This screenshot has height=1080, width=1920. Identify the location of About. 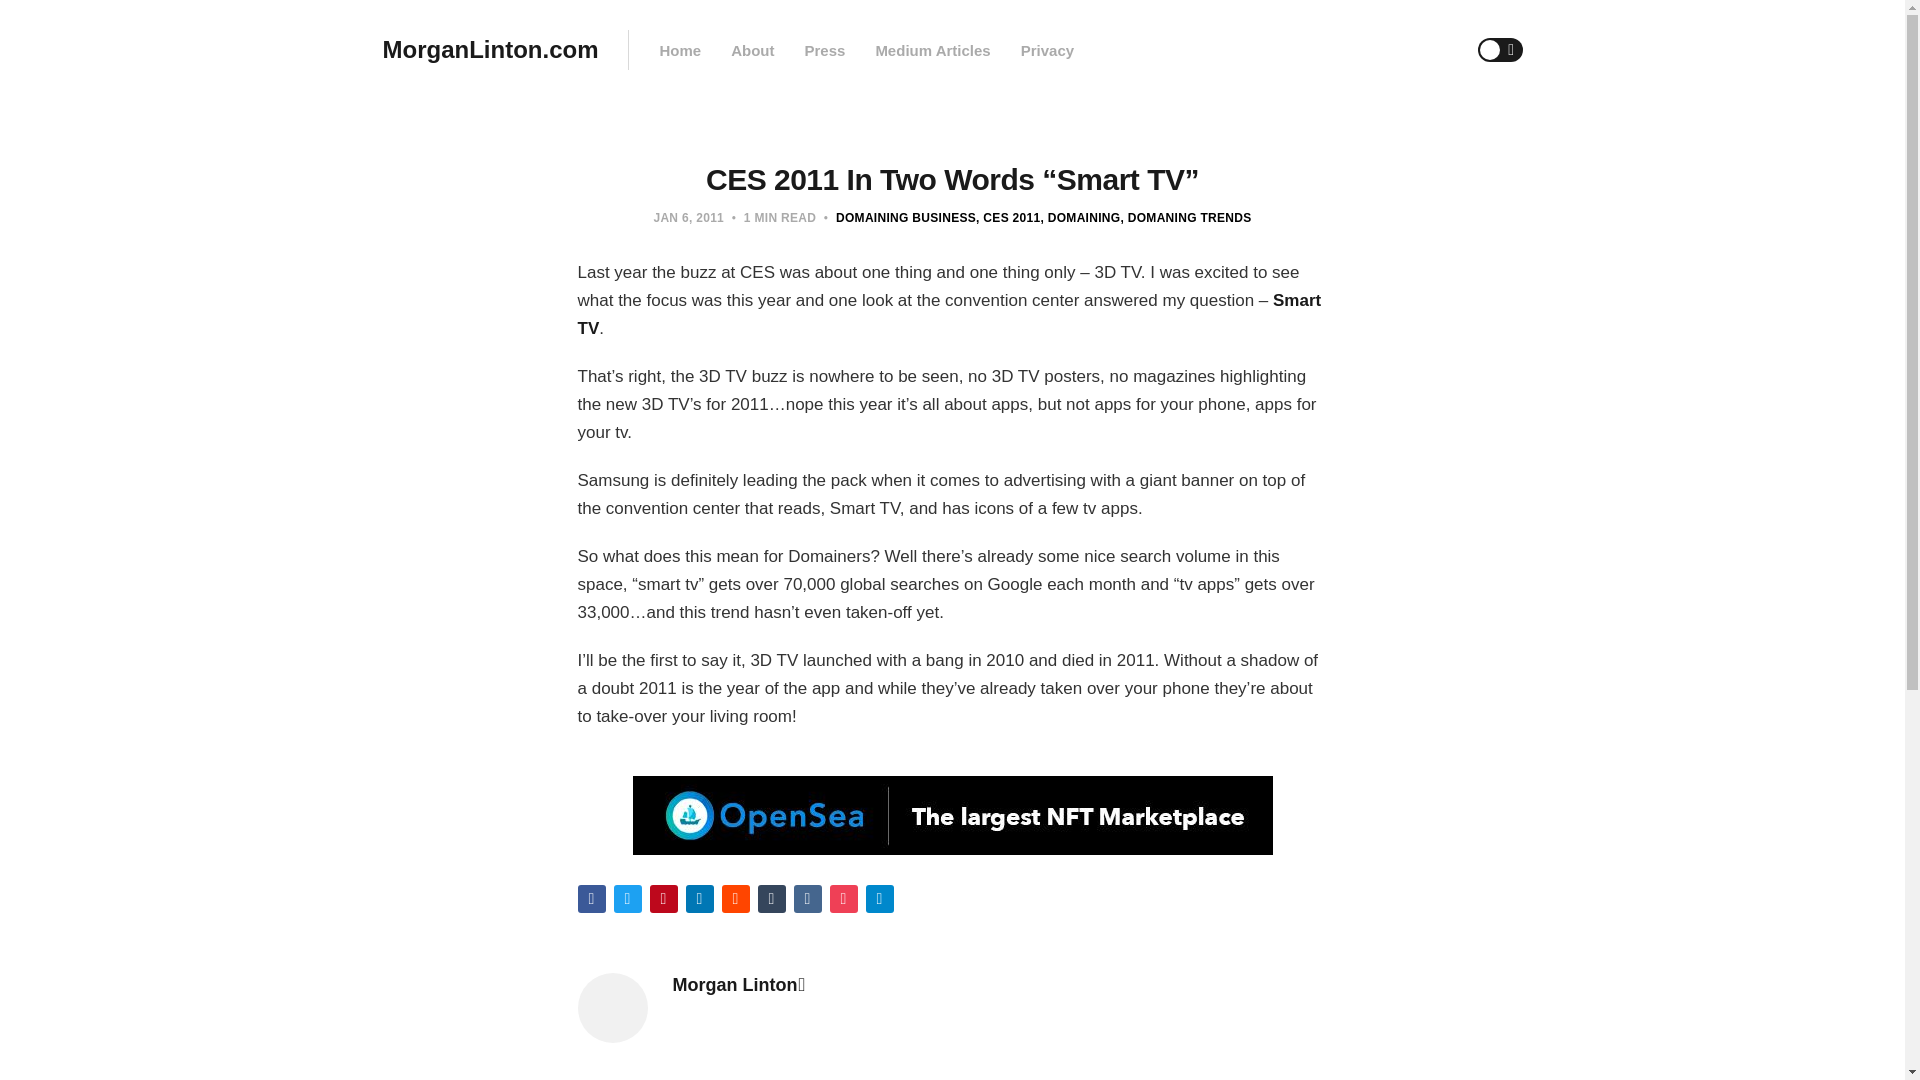
(752, 50).